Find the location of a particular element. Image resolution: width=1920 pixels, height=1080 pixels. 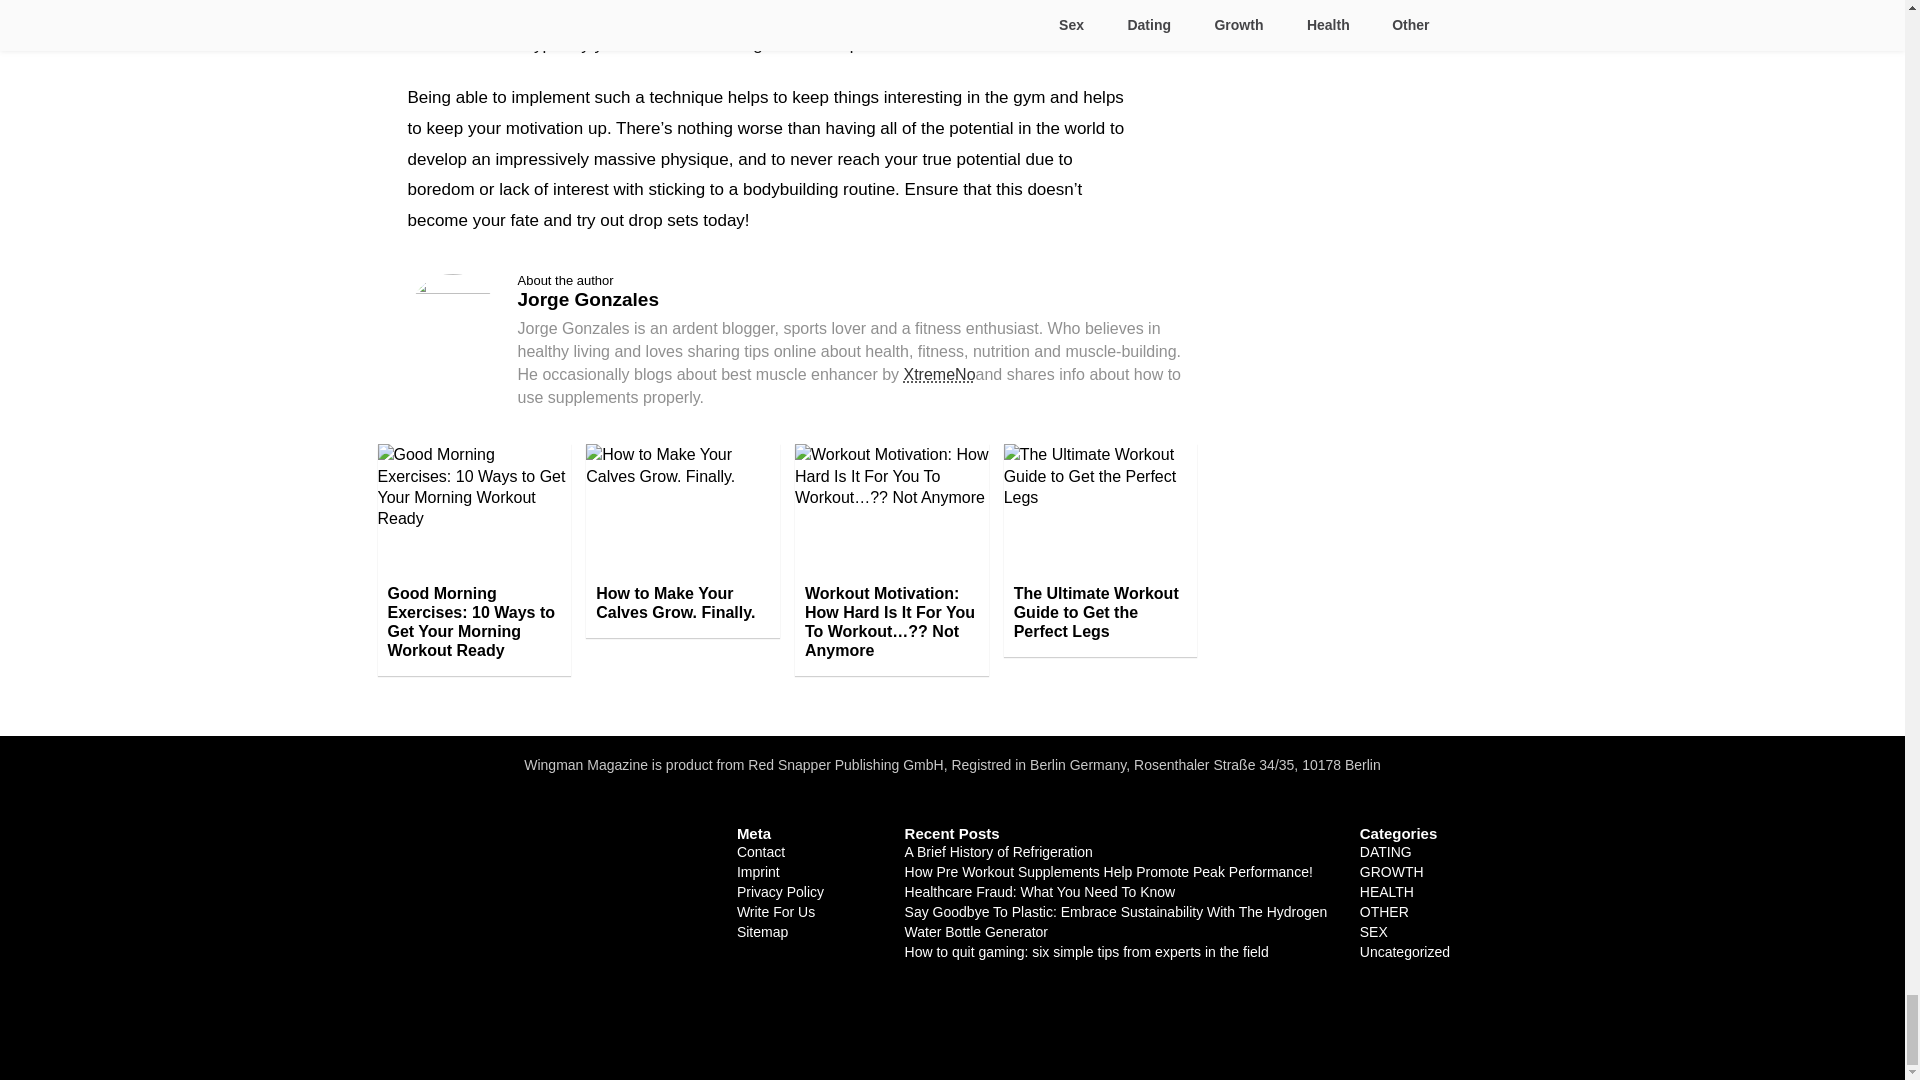

The Ultimate Workout Guide to Get the Perfect Legs is located at coordinates (1101, 612).